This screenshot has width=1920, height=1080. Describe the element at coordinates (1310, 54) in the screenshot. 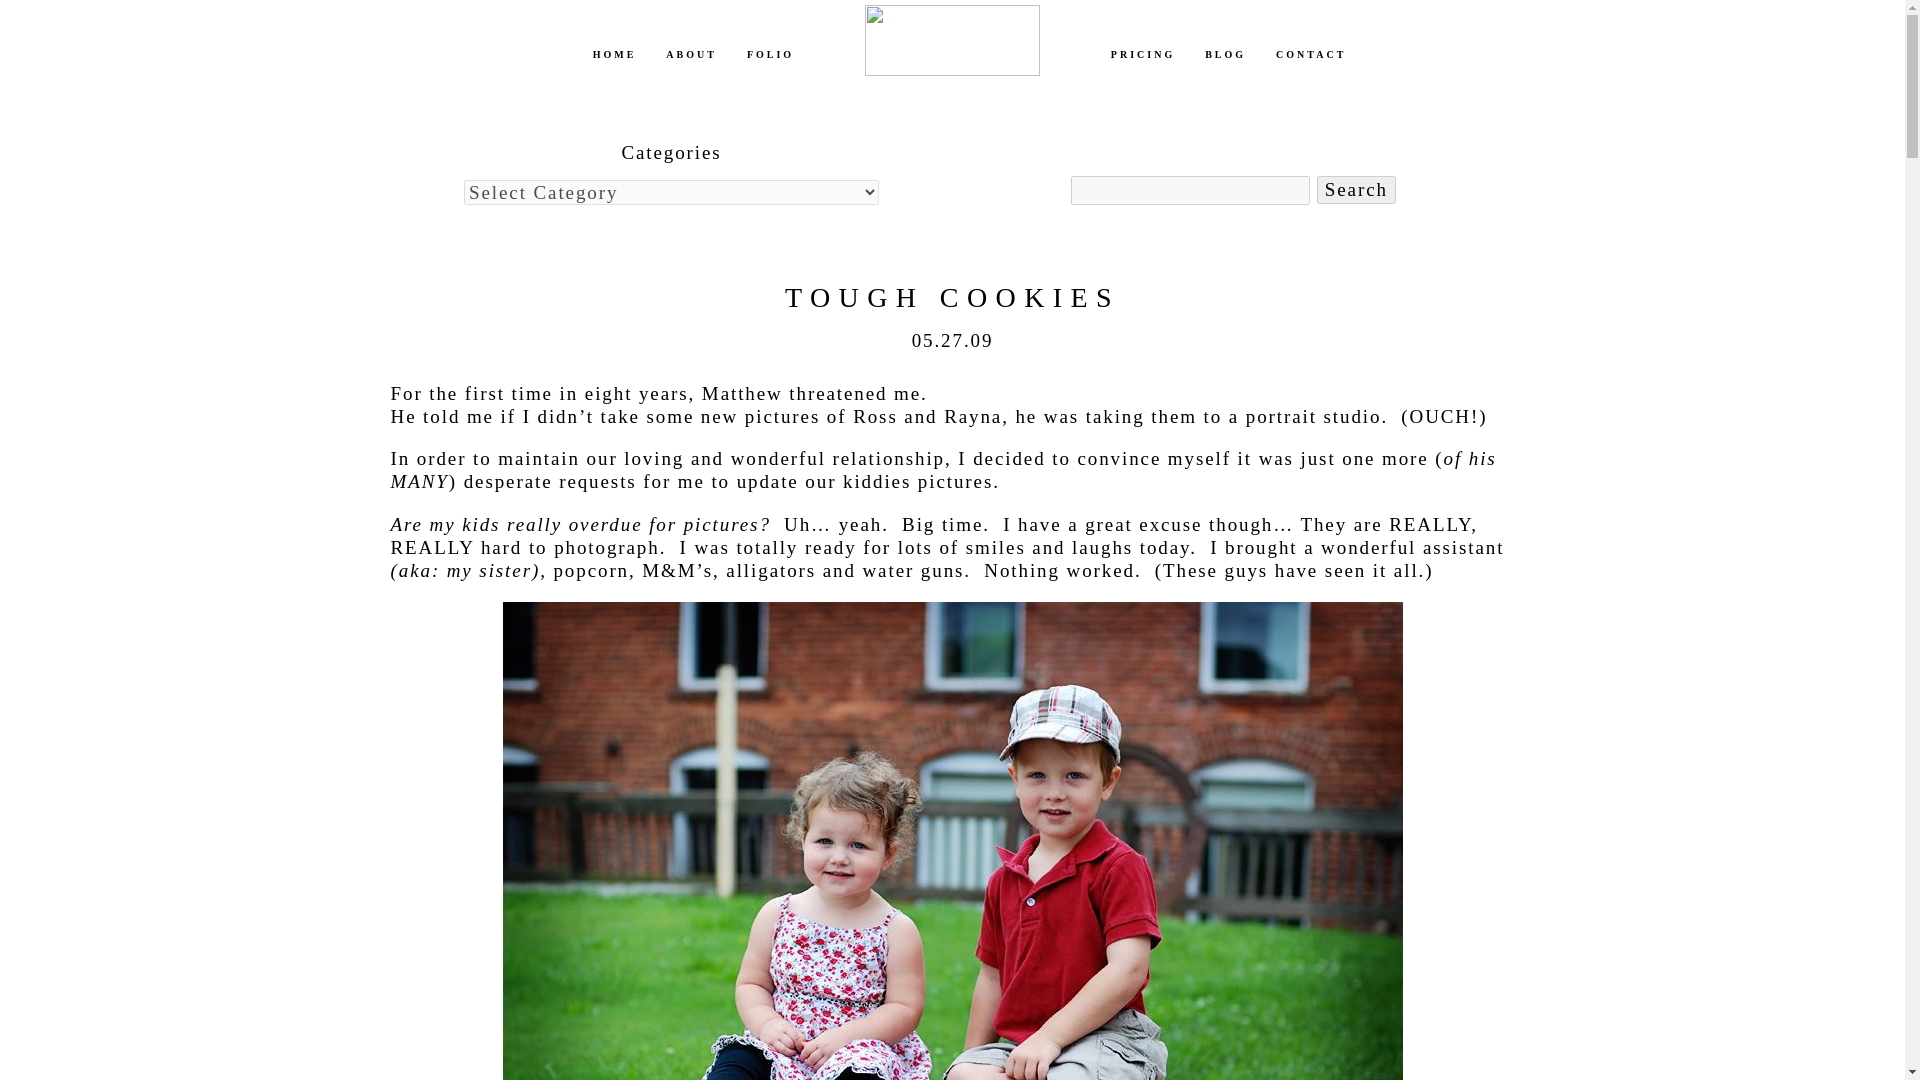

I see `CONTACT` at that location.